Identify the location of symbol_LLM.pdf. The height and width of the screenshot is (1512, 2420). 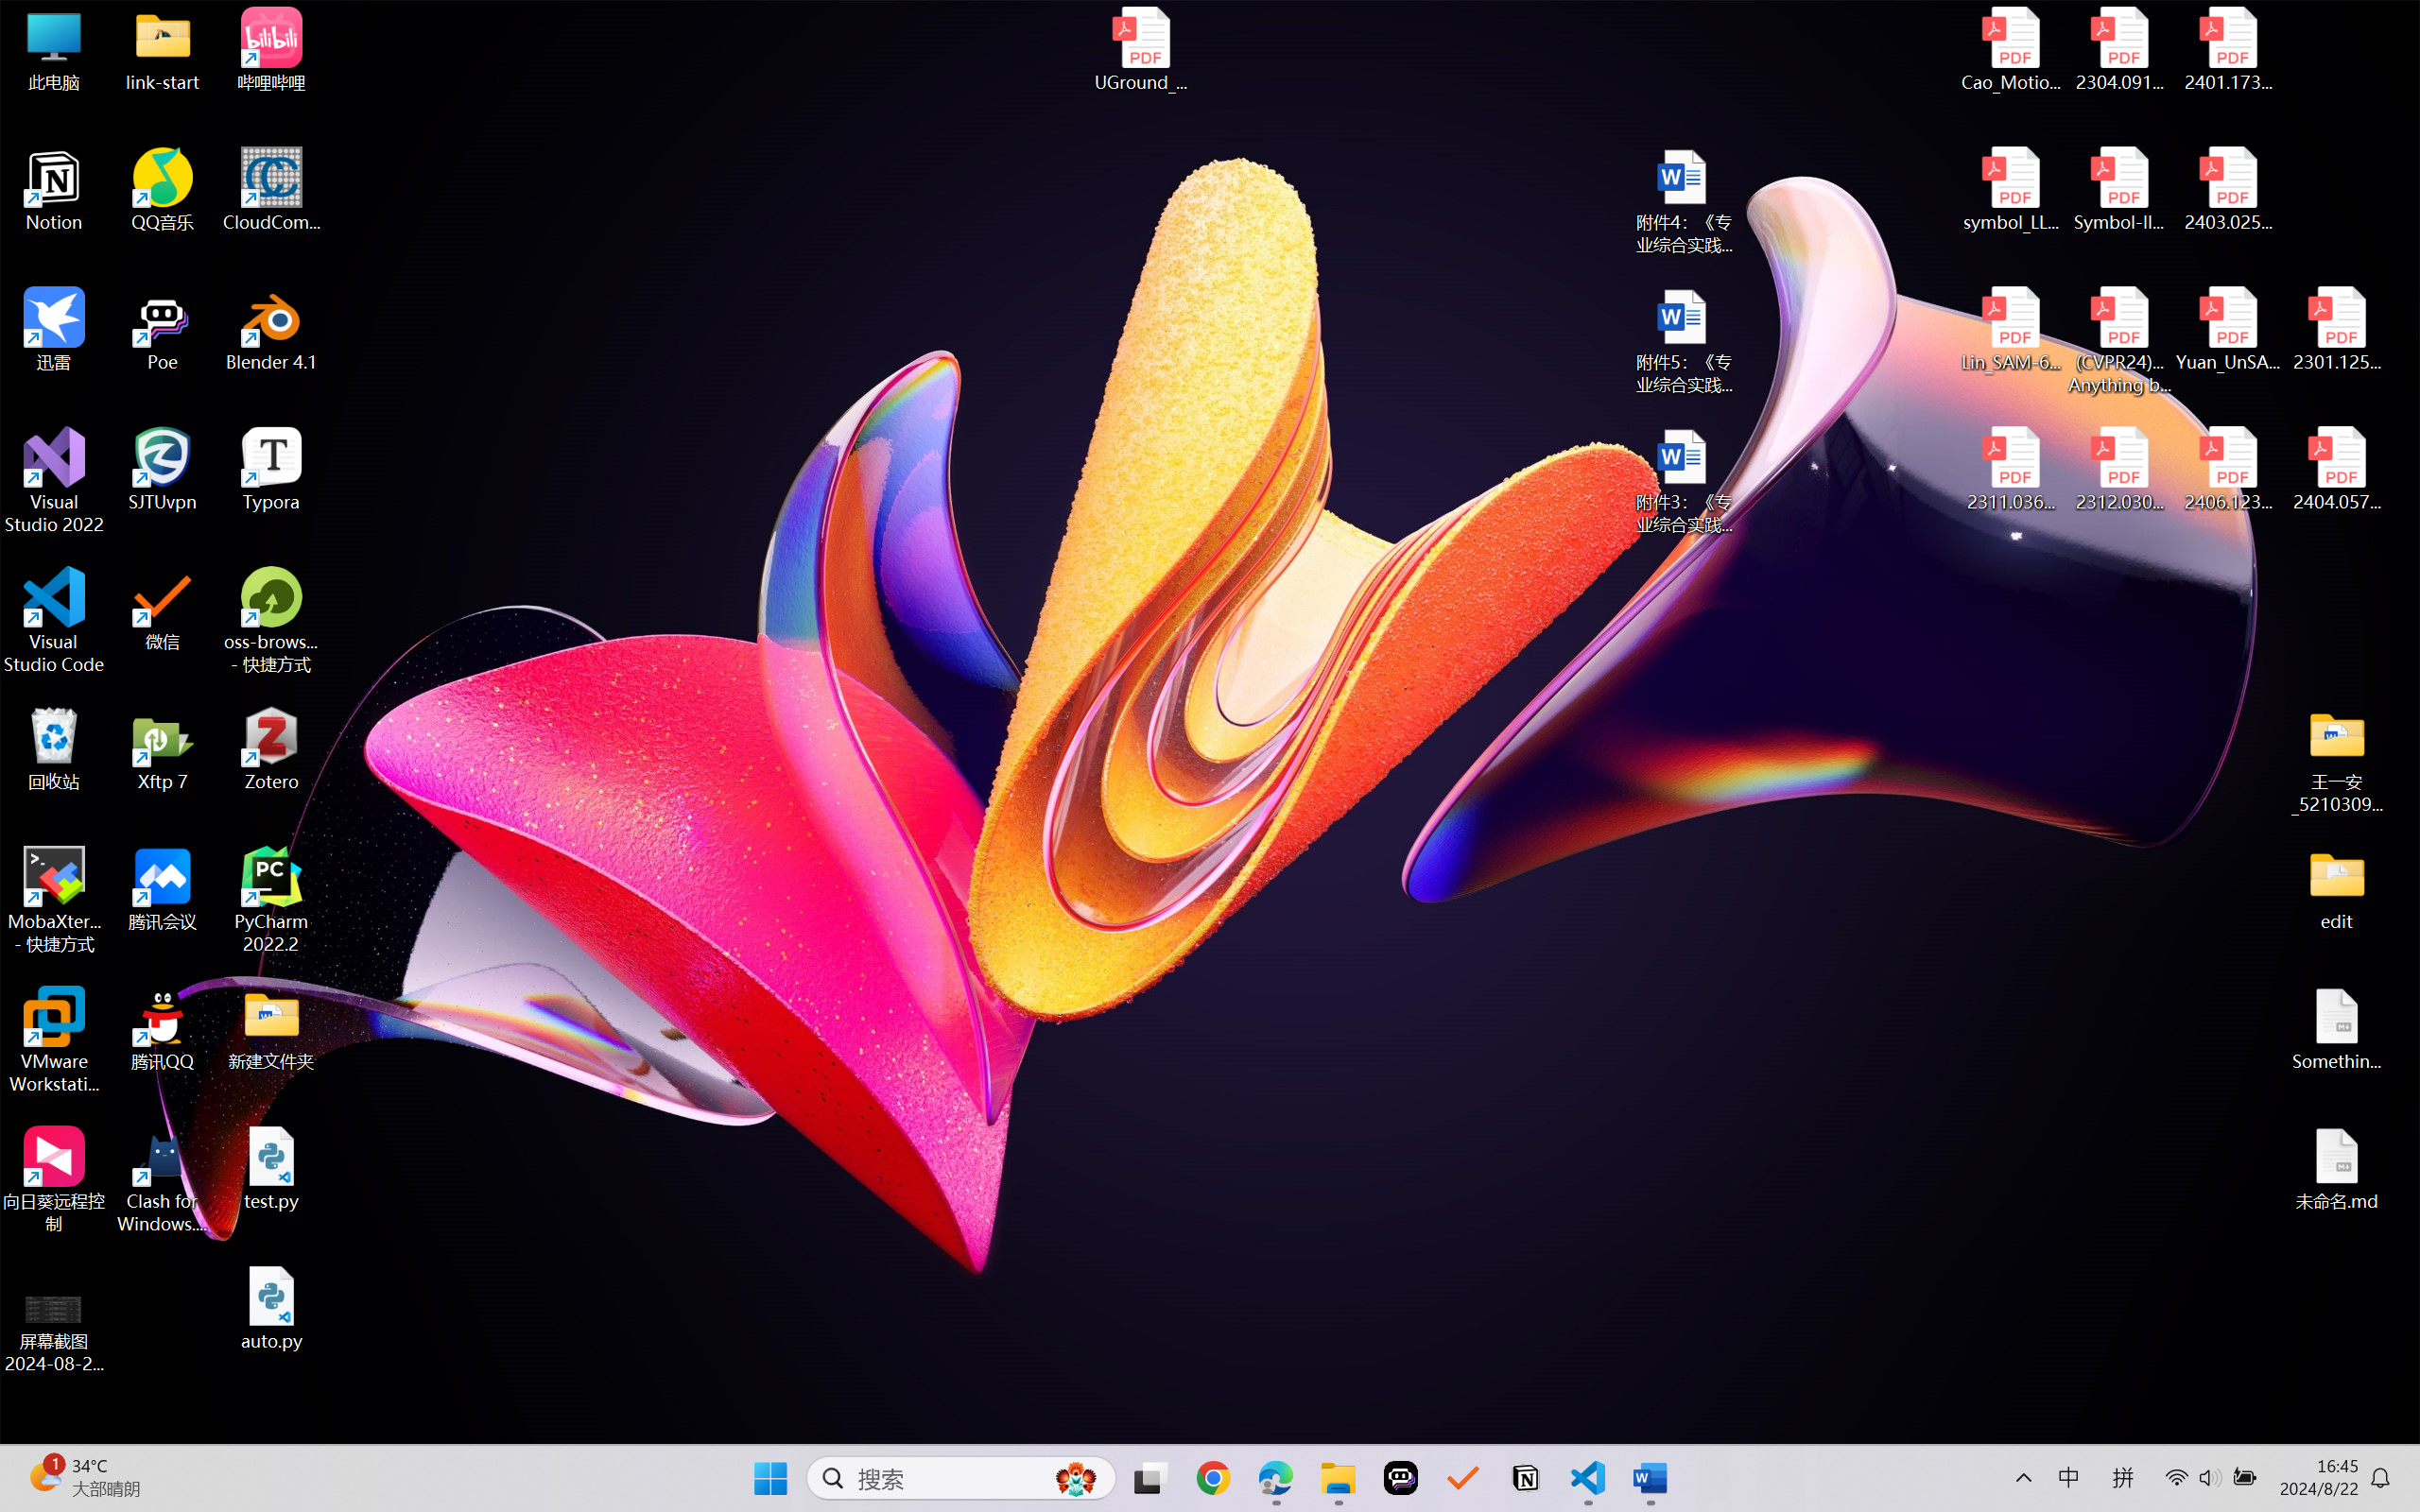
(2012, 190).